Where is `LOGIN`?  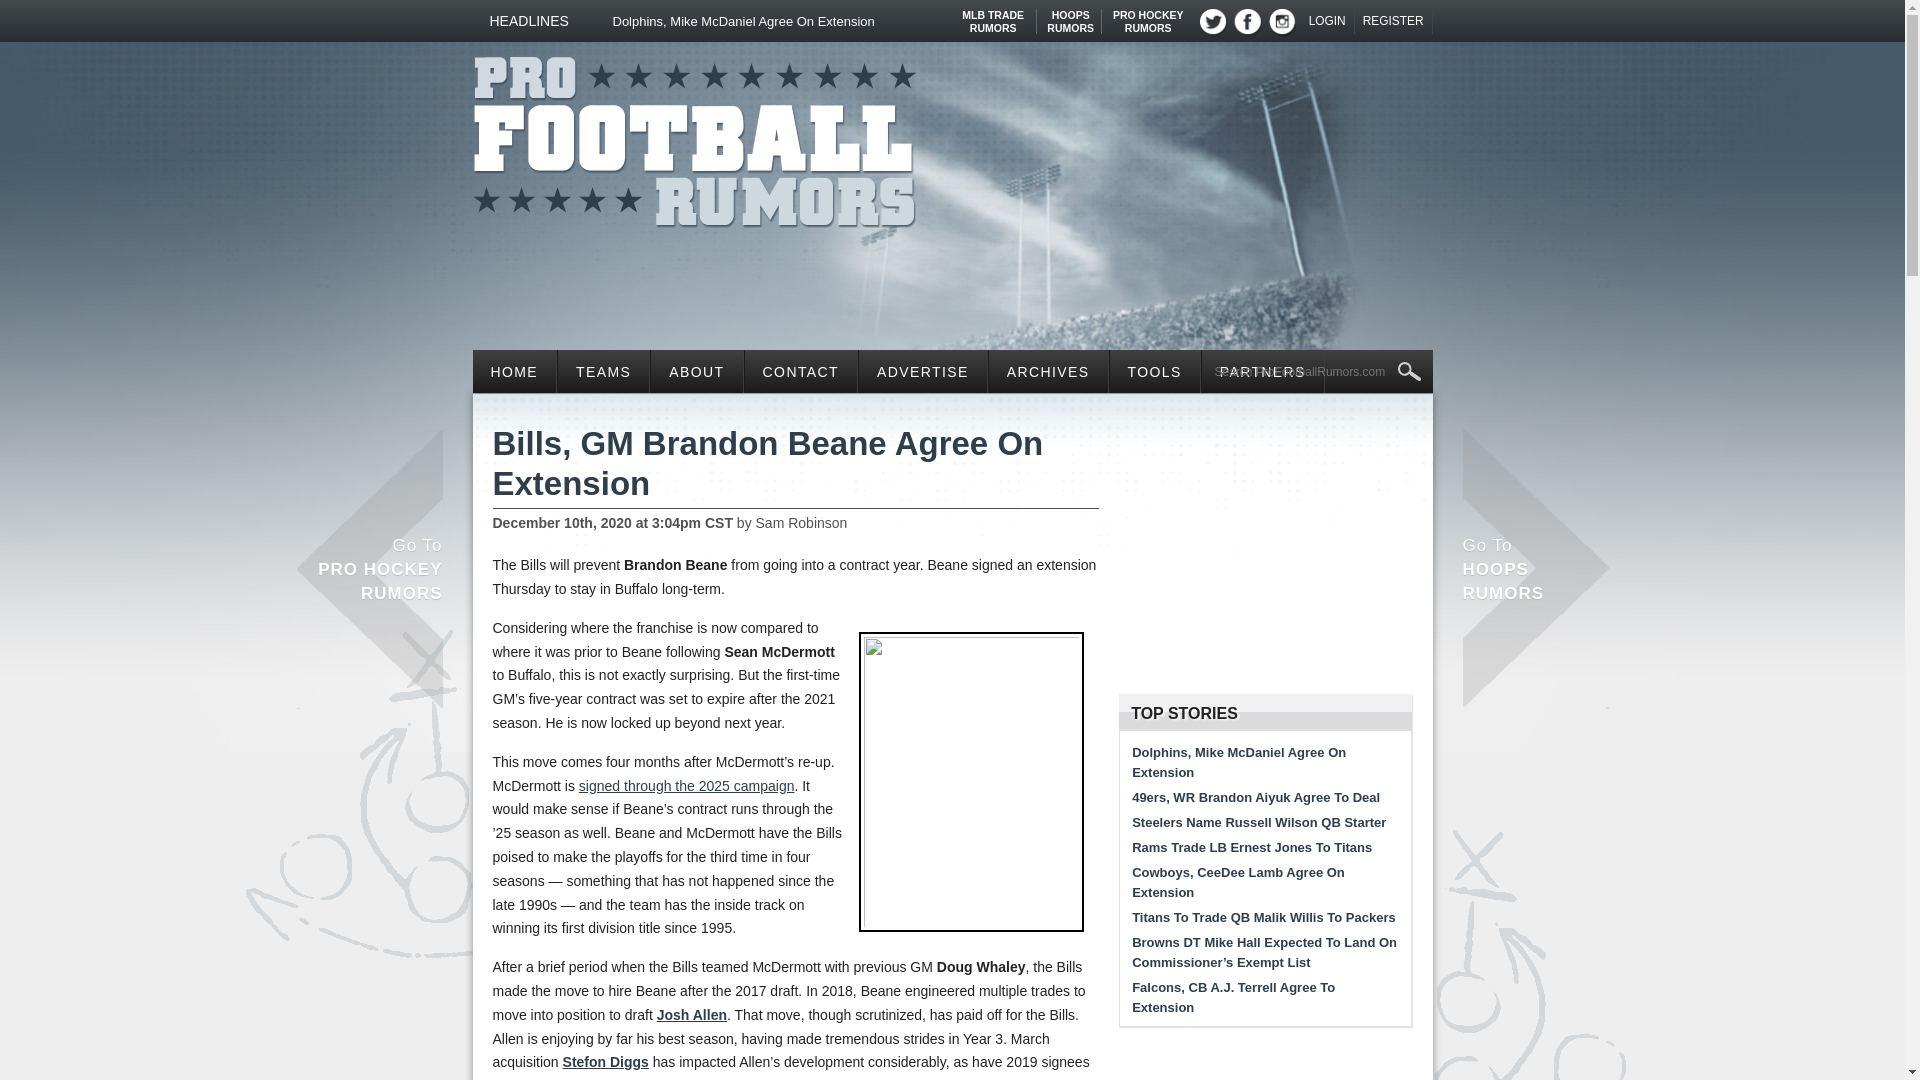
LOGIN is located at coordinates (1070, 14).